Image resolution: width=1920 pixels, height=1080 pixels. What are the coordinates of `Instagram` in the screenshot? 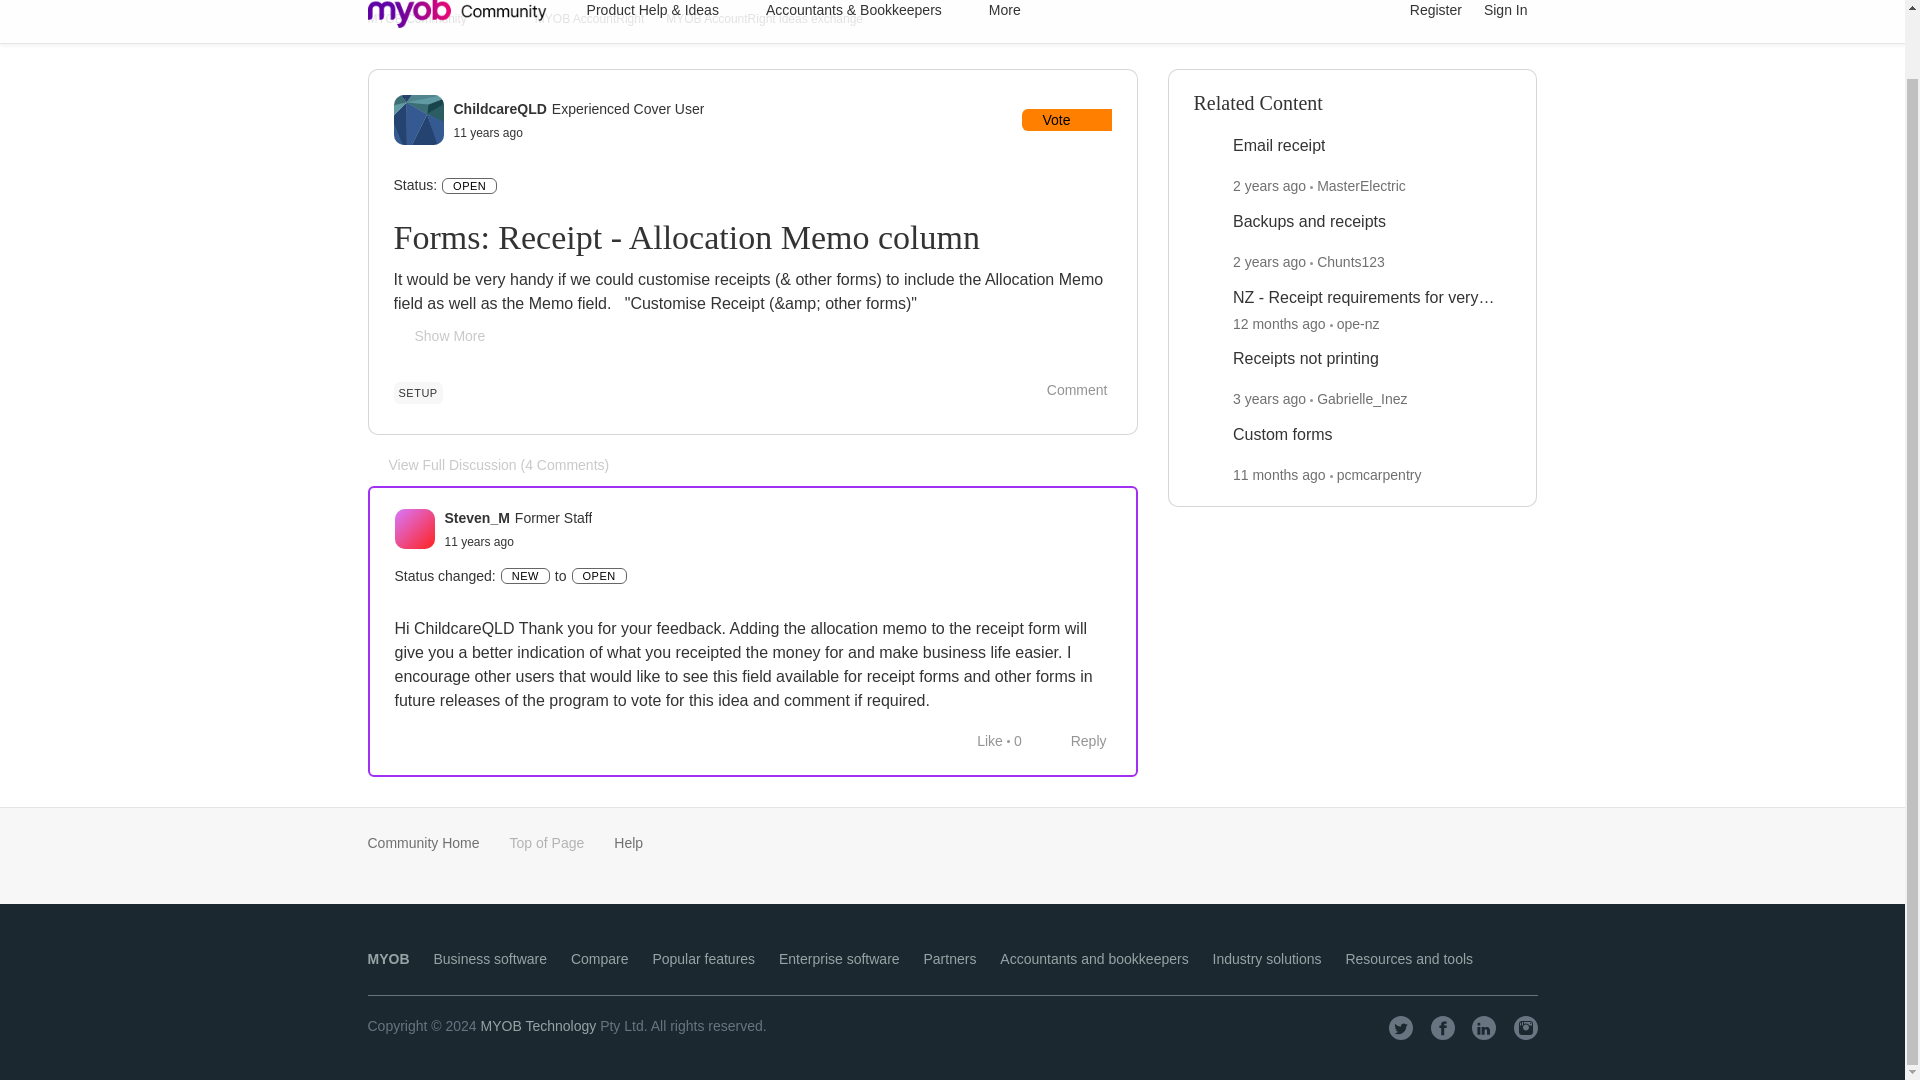 It's located at (1526, 1028).